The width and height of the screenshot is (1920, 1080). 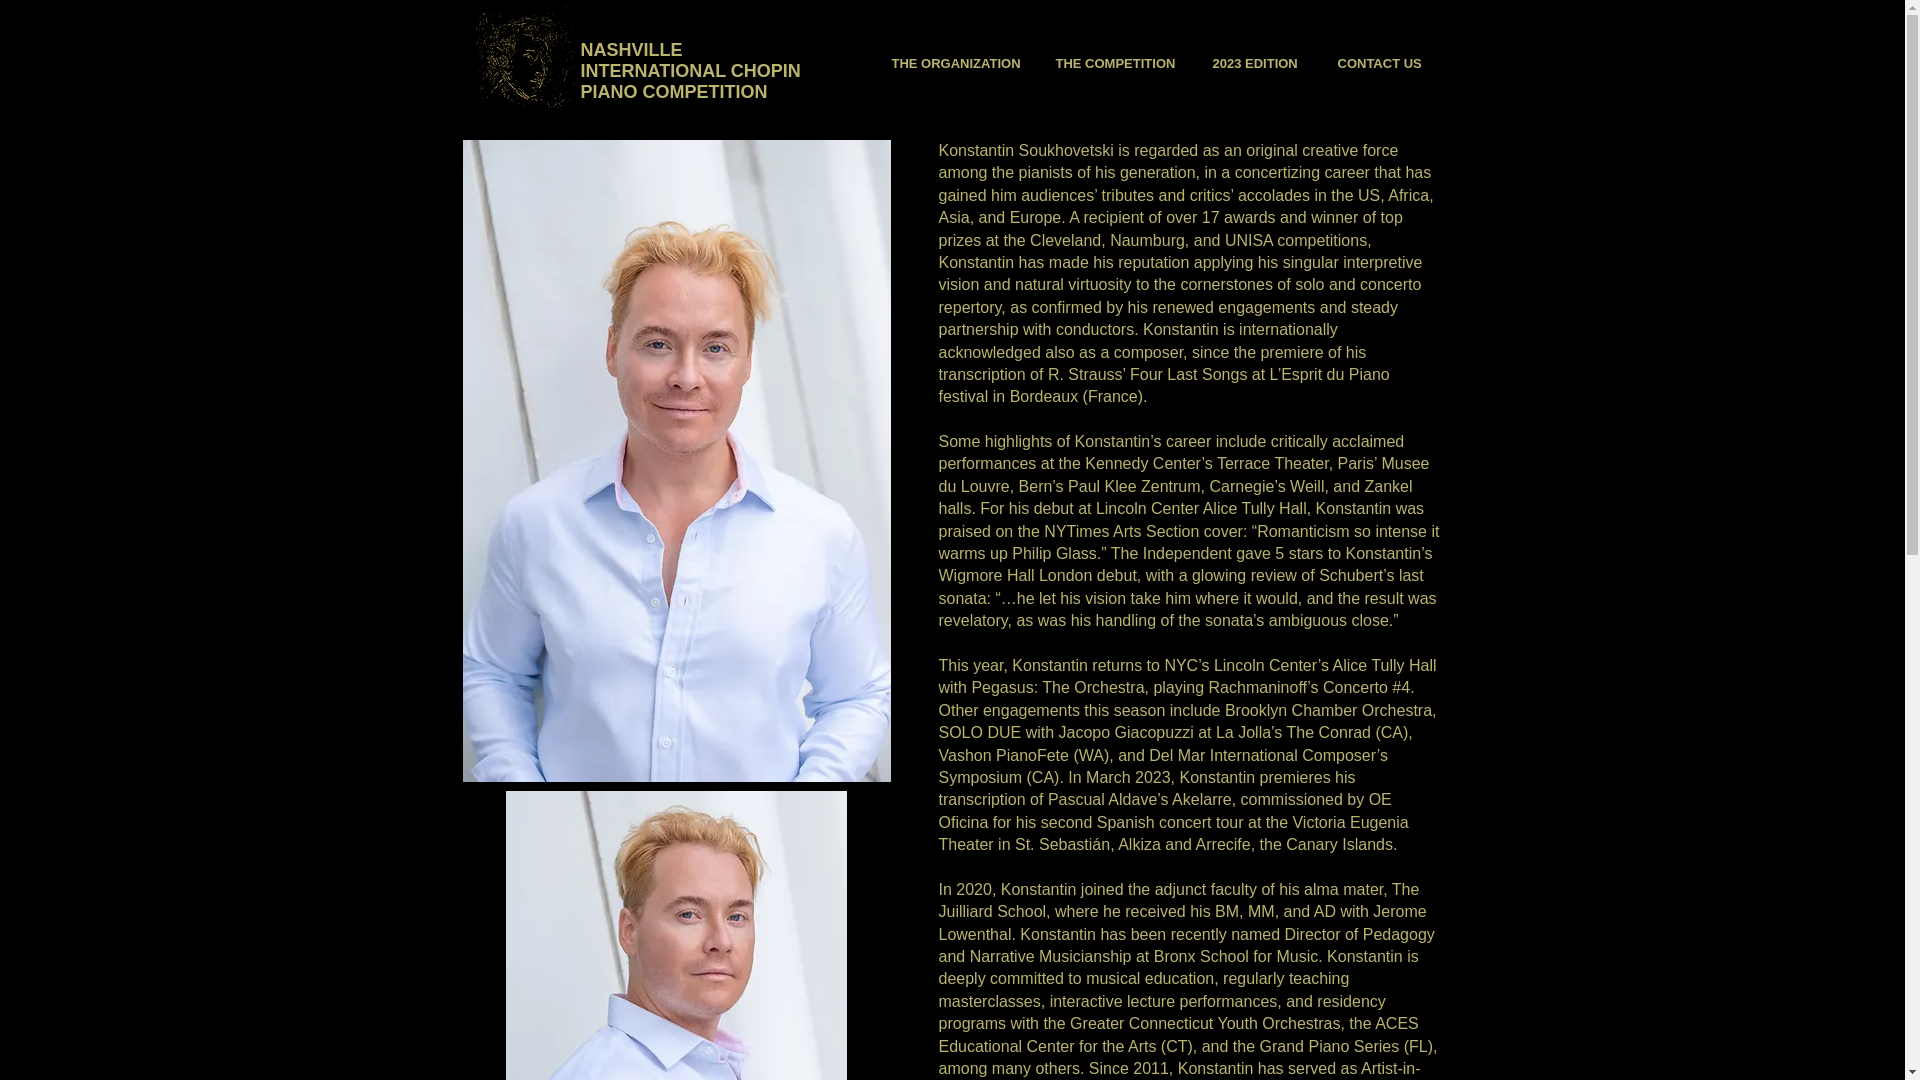 I want to click on NASHVILLE INTERNATIONAL CHOPIN PIANO COMPETITION, so click(x=690, y=70).